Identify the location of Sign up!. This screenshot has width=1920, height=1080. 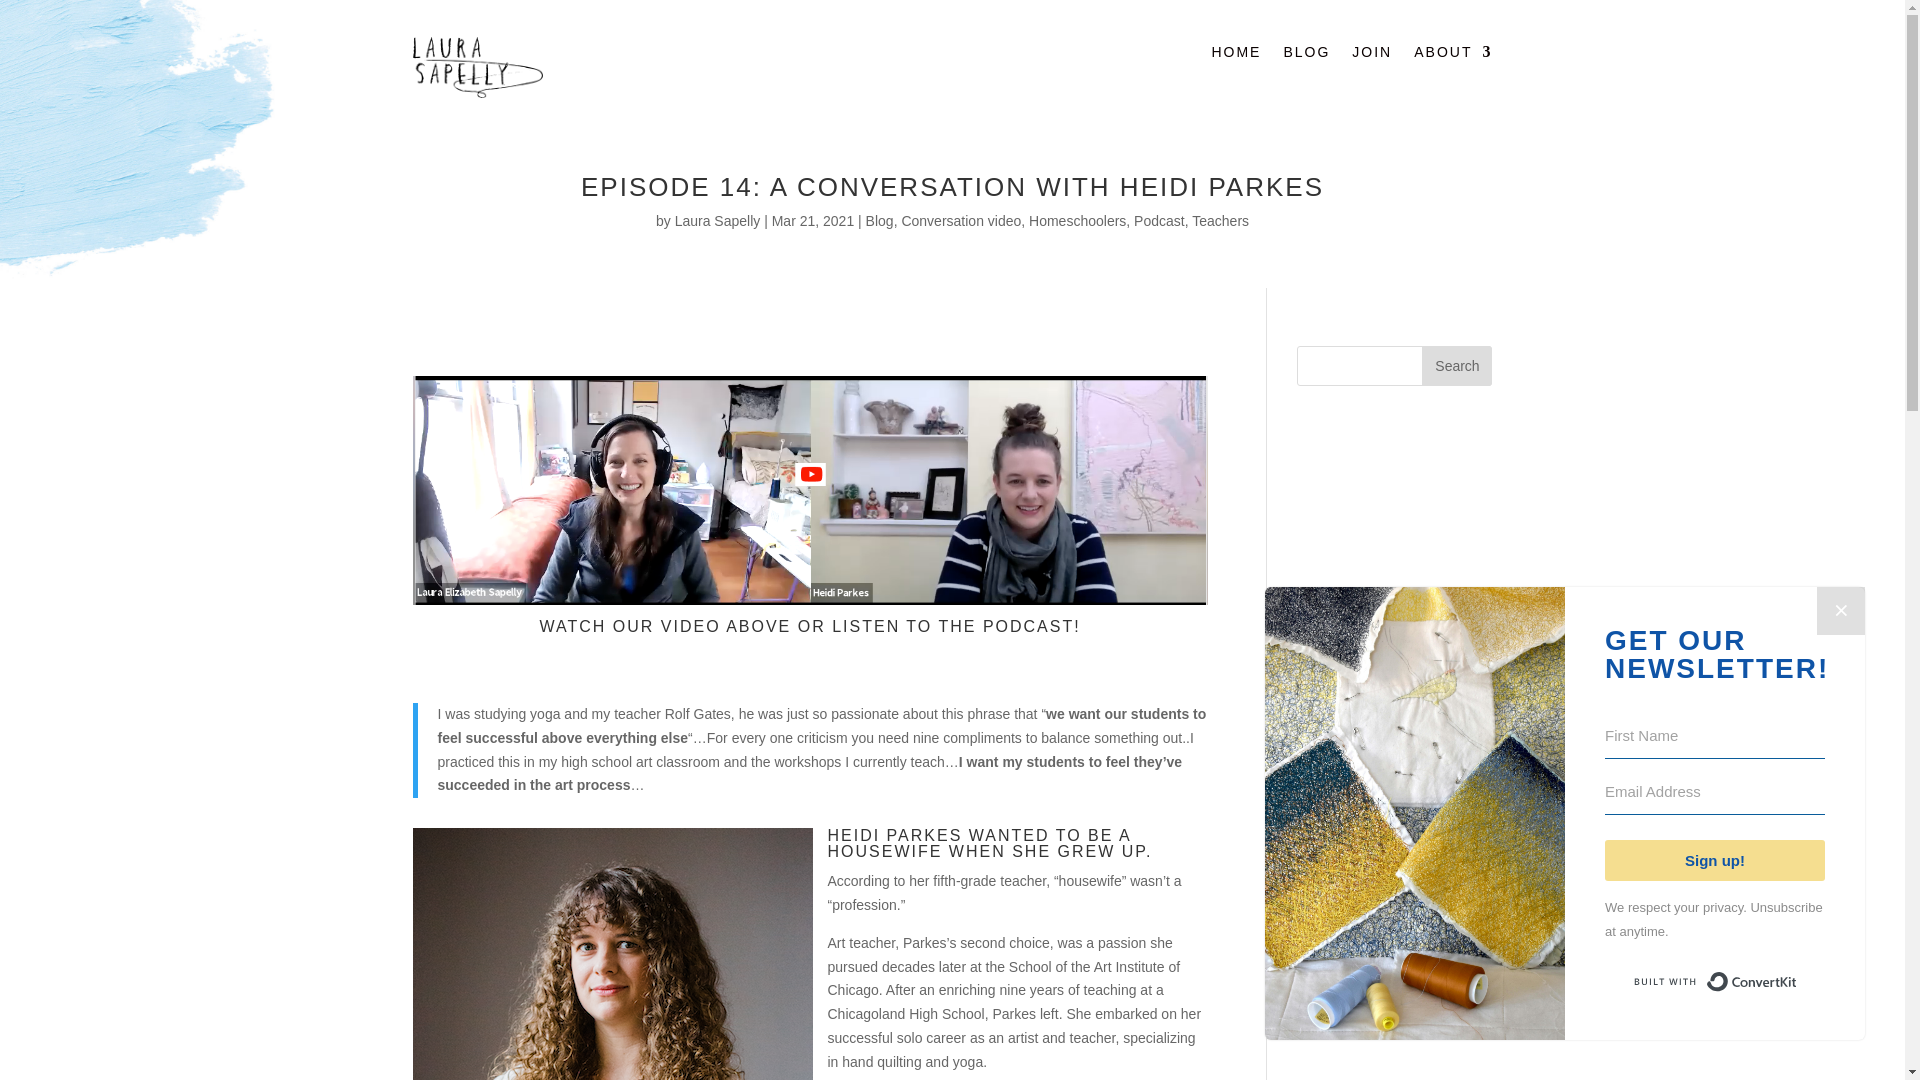
(1715, 860).